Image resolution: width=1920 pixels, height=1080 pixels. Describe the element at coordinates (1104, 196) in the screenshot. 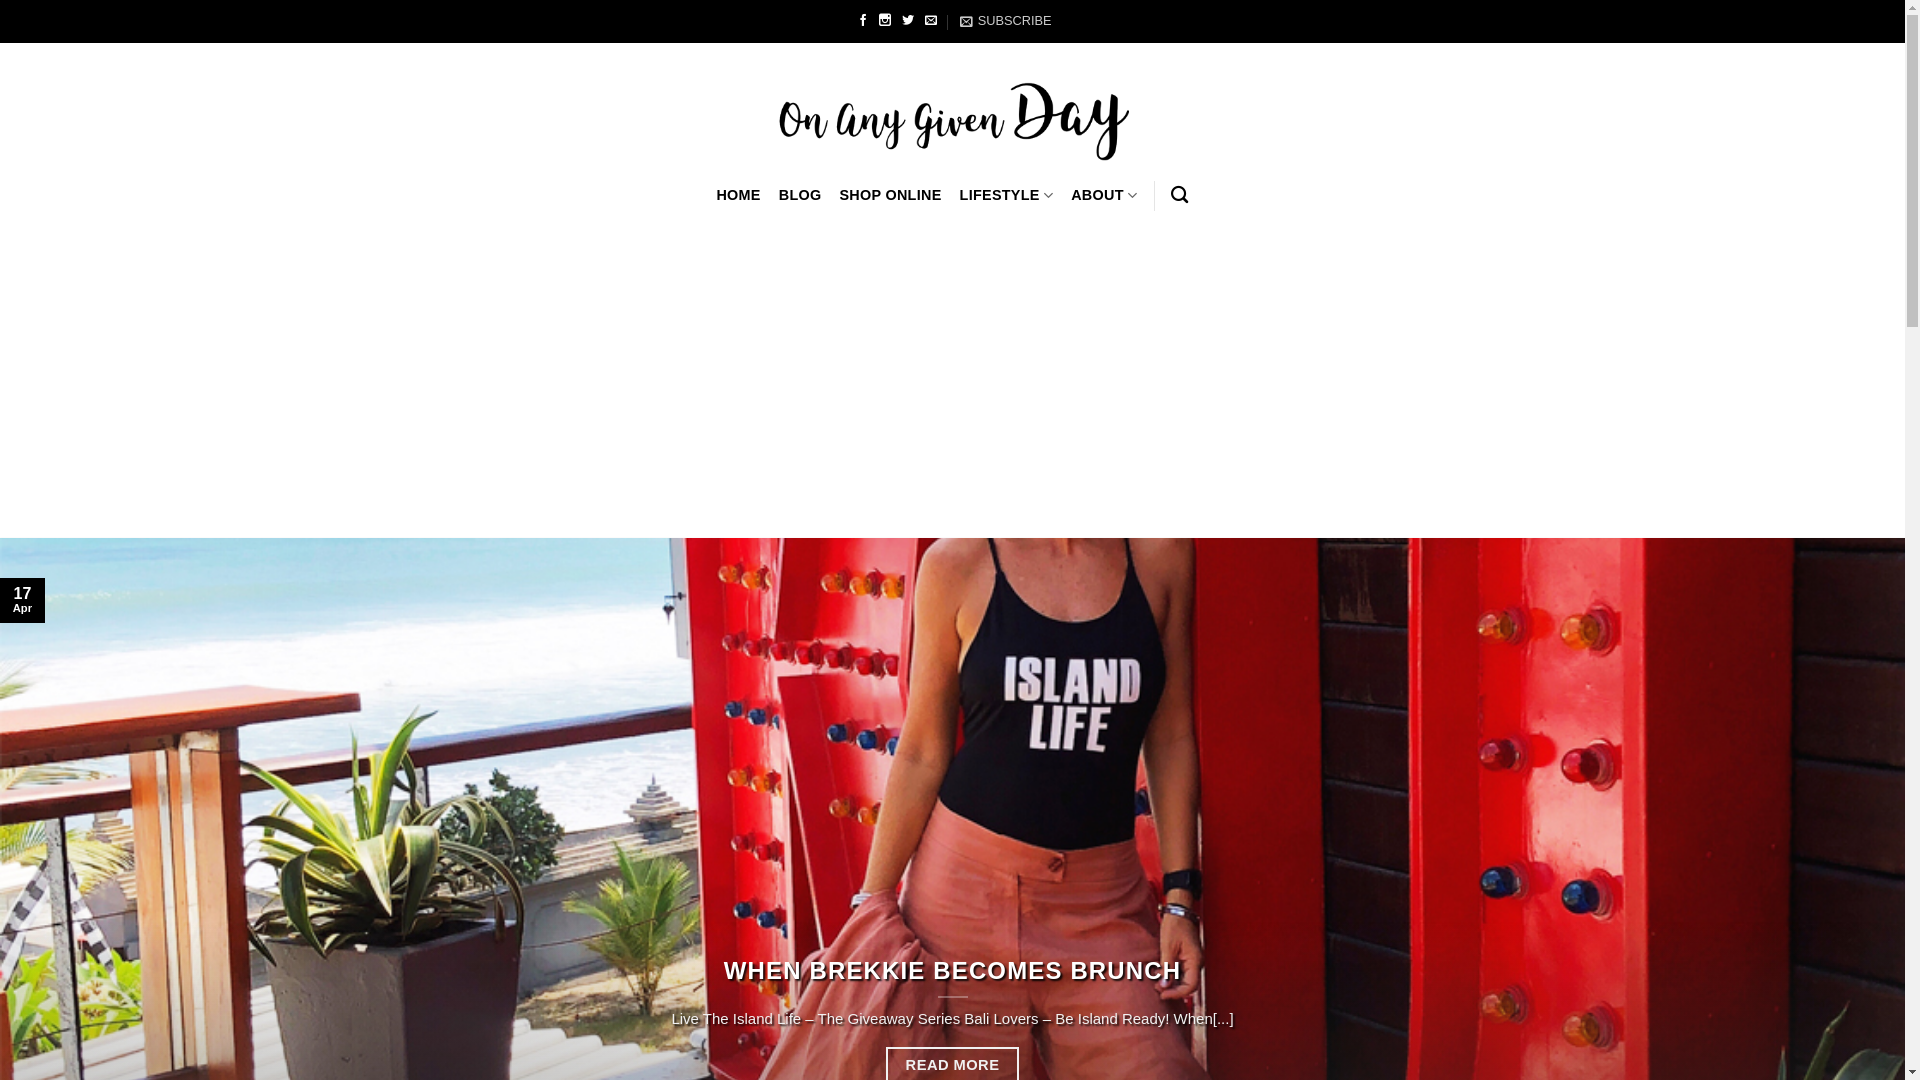

I see `ABOUT` at that location.